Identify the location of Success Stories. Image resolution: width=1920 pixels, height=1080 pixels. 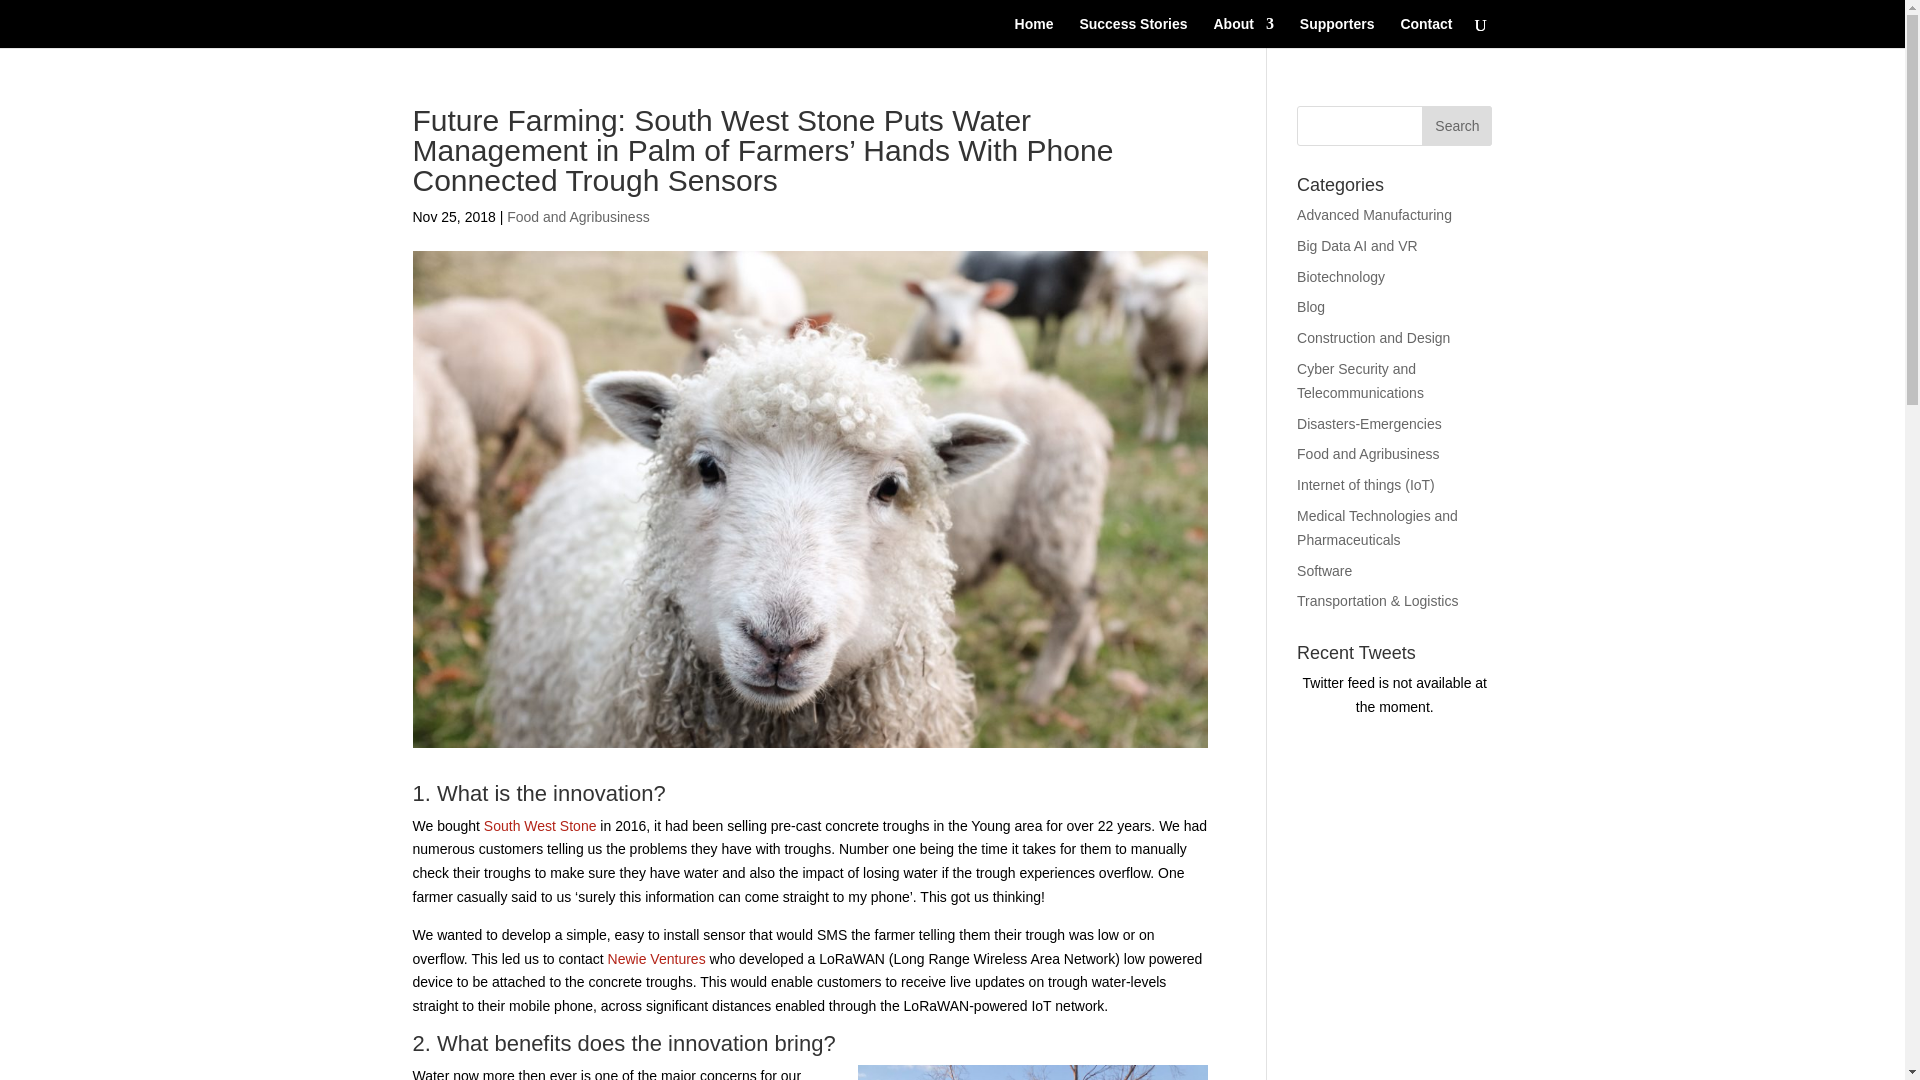
(1132, 32).